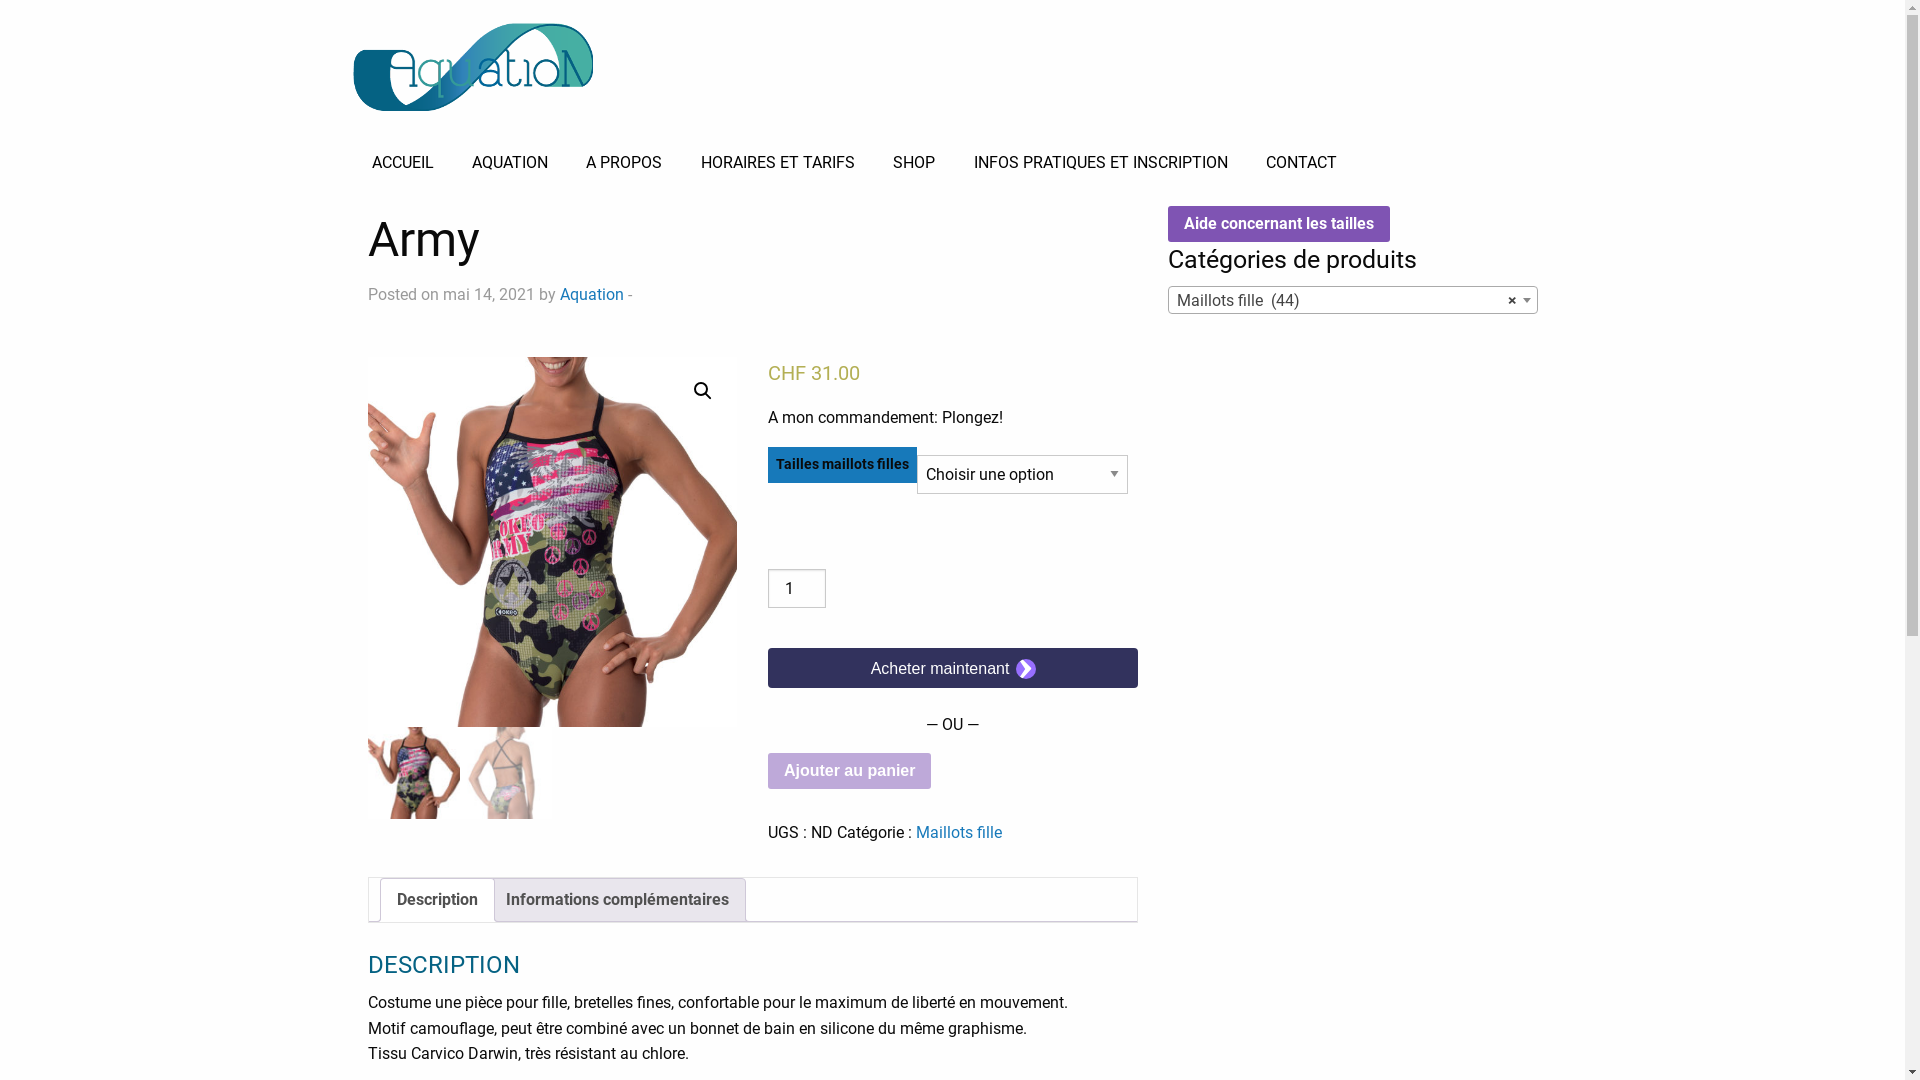 This screenshot has height=1080, width=1920. What do you see at coordinates (510, 163) in the screenshot?
I see `AQUATION` at bounding box center [510, 163].